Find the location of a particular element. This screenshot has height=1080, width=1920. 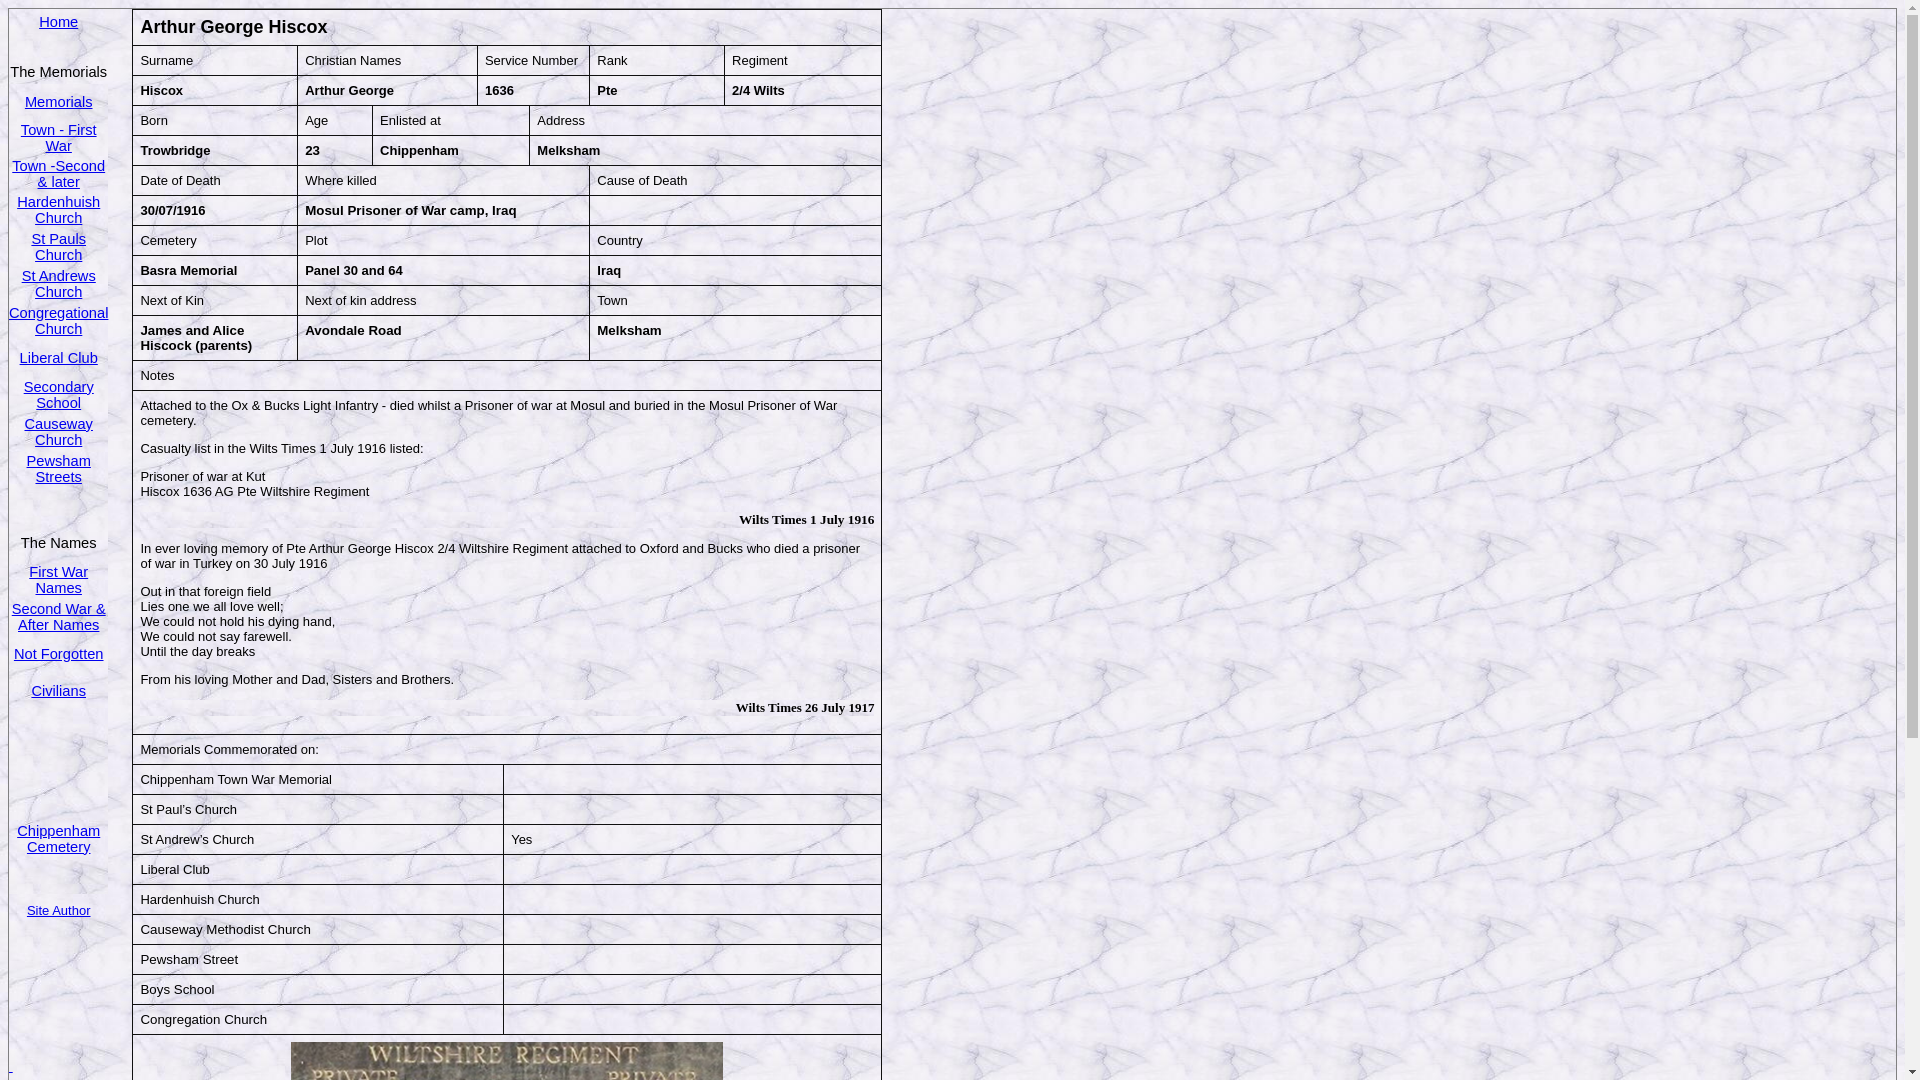

First War is located at coordinates (58, 570).